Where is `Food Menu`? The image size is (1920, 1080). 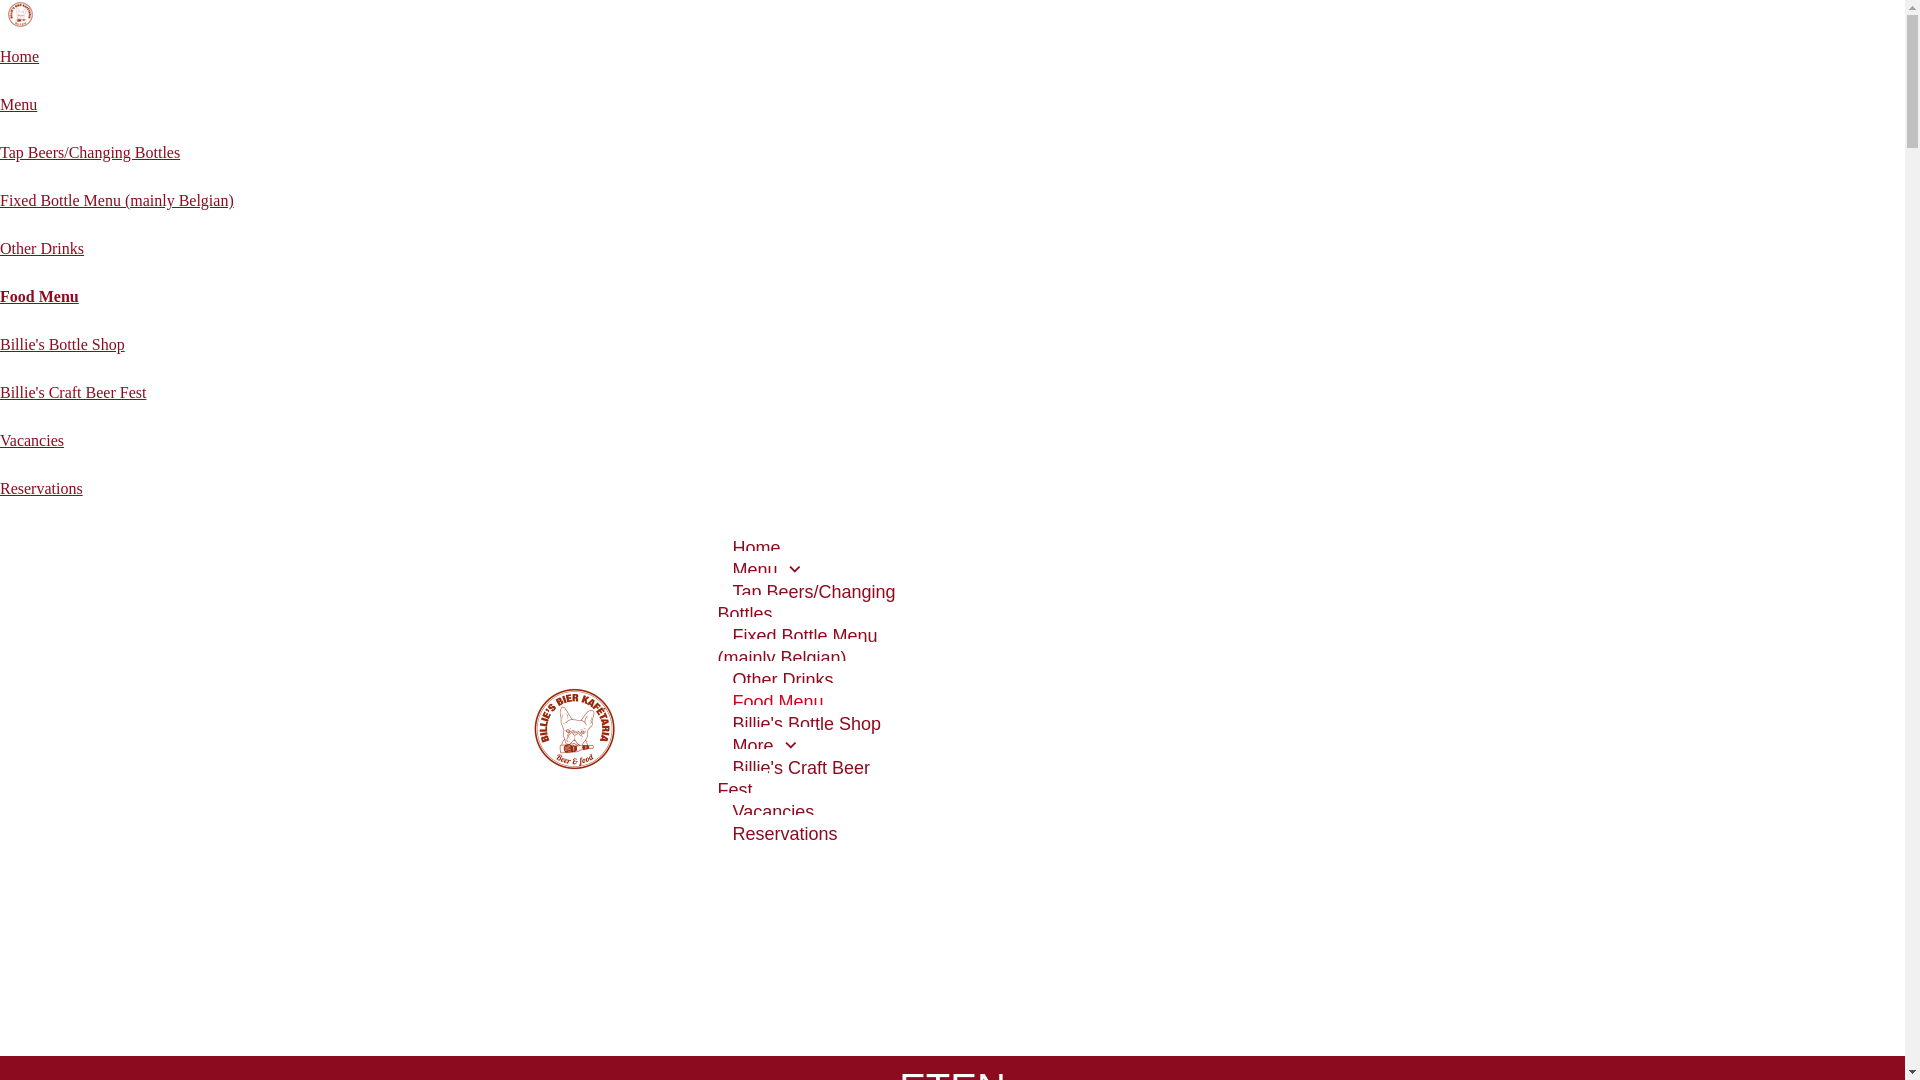
Food Menu is located at coordinates (40, 296).